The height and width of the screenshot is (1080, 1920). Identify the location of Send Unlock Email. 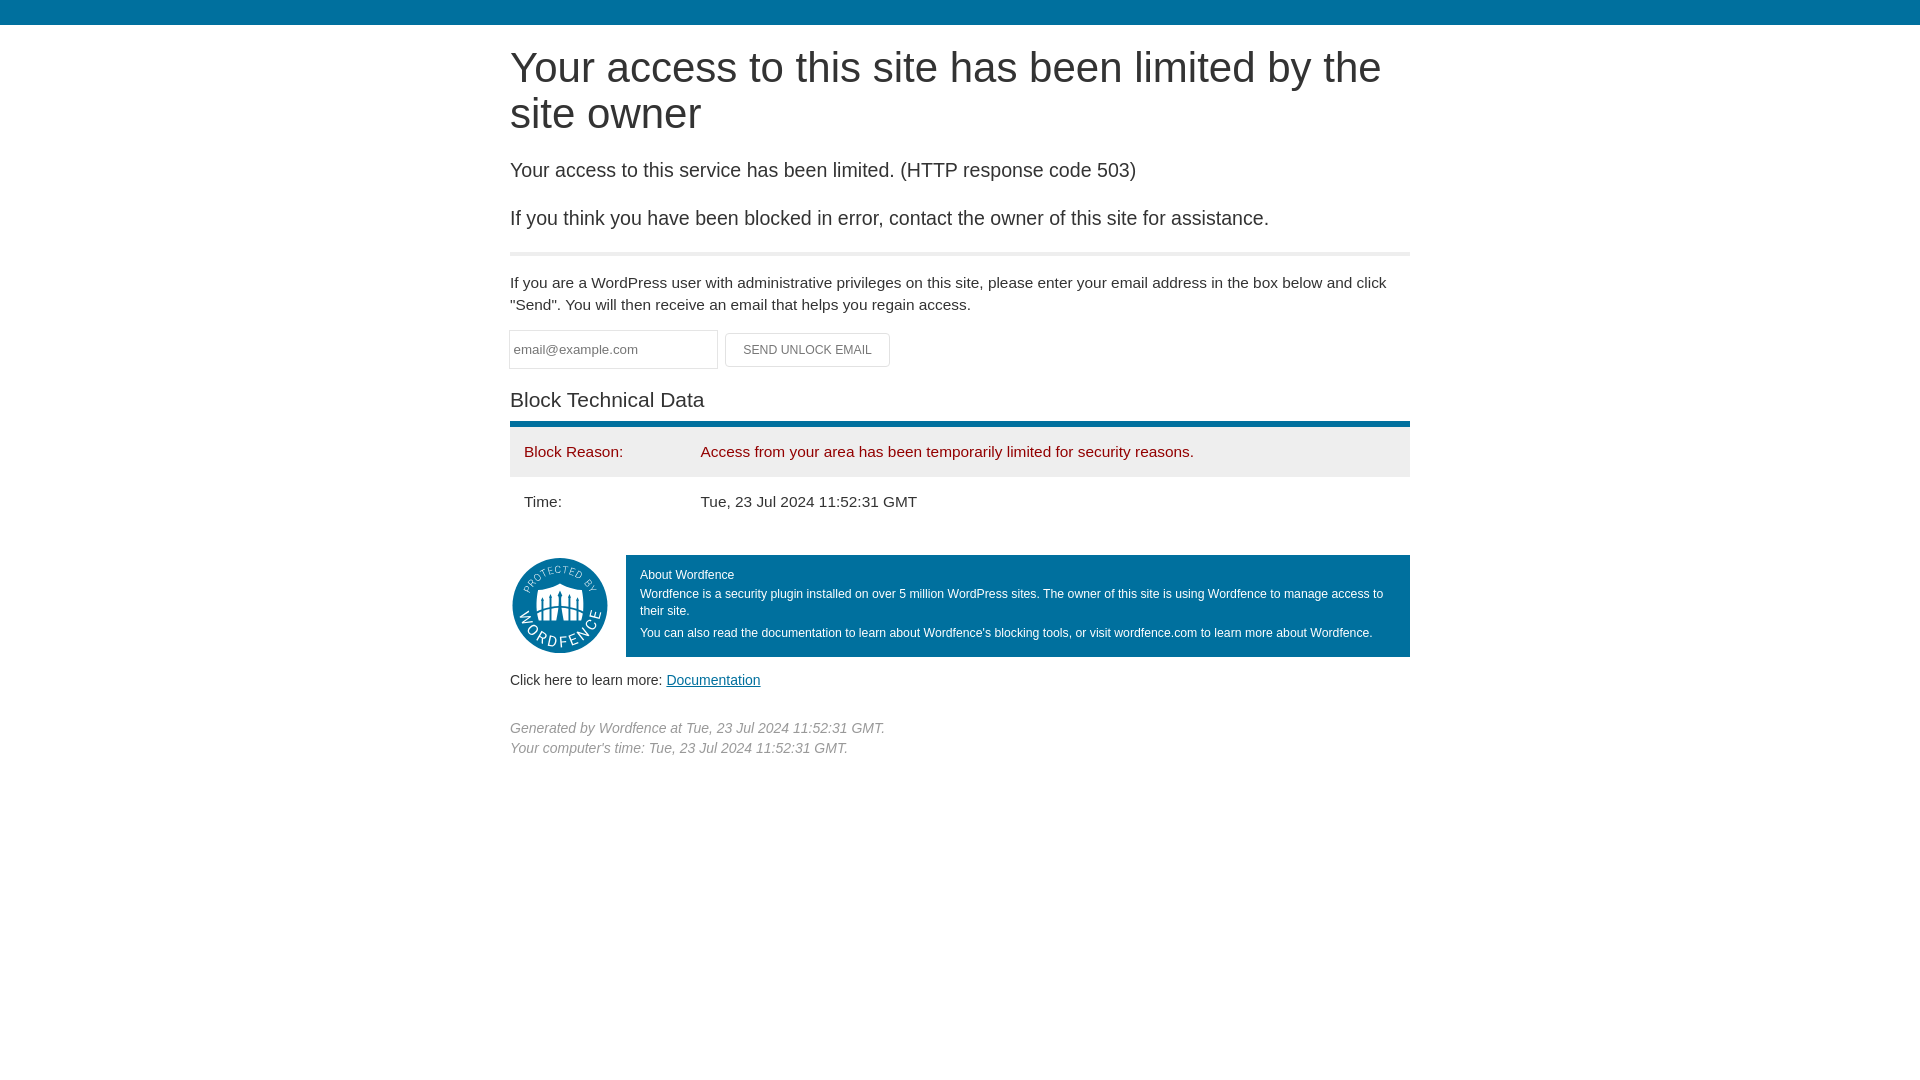
(808, 350).